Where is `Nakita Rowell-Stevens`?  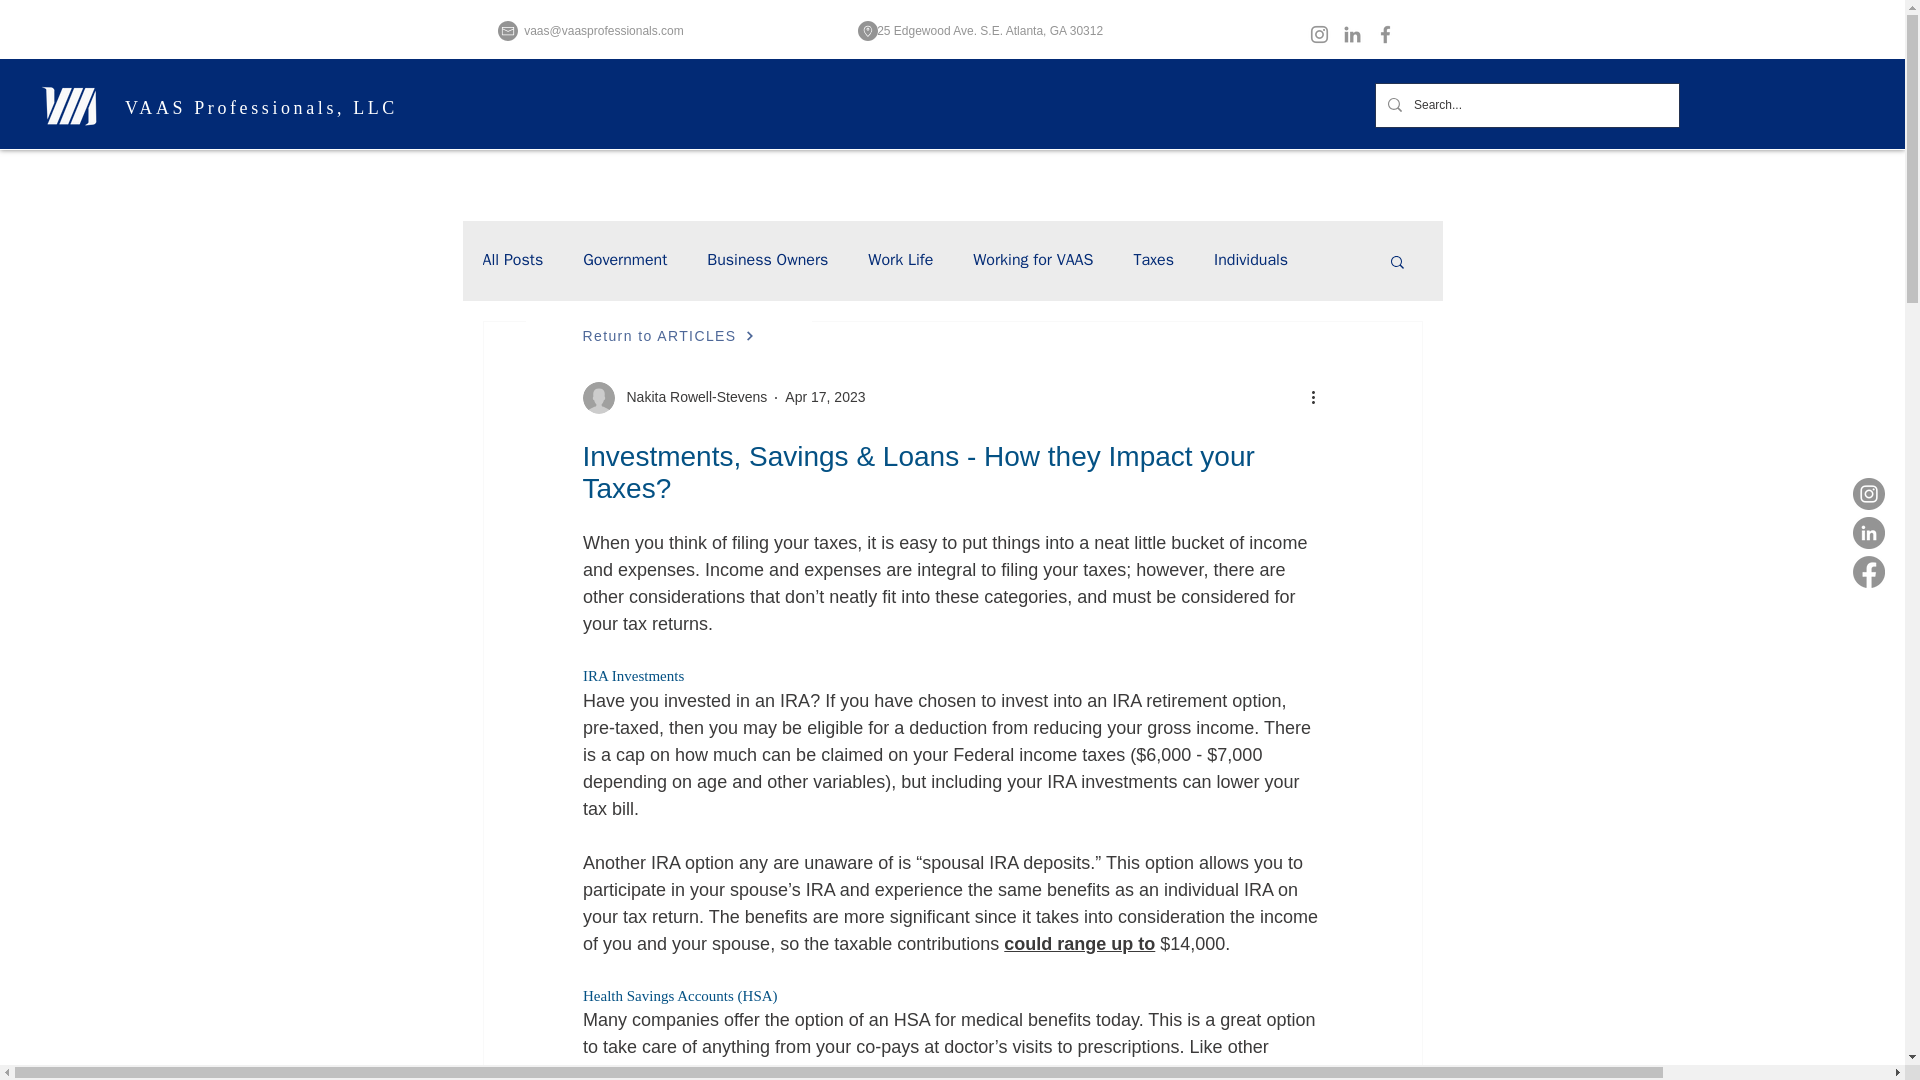
Nakita Rowell-Stevens is located at coordinates (674, 398).